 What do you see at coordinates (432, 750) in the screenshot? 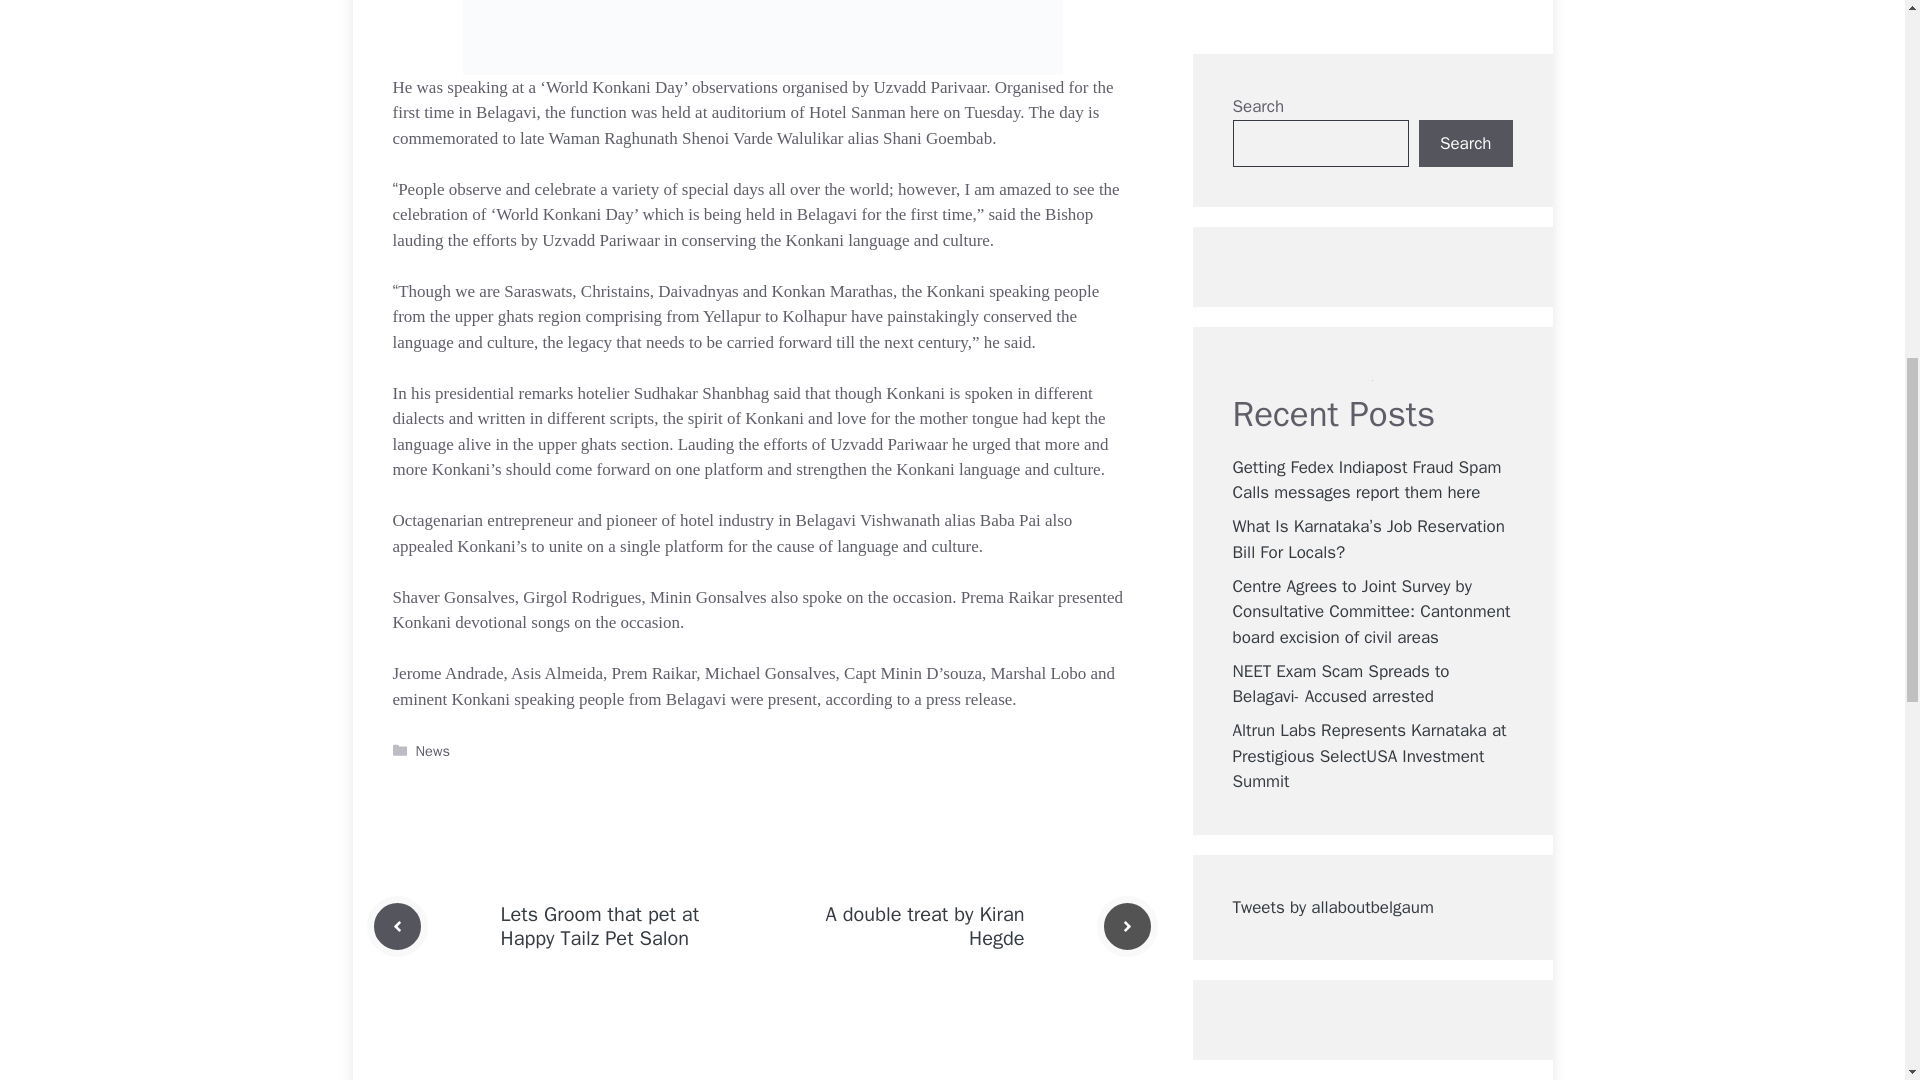
I see `News` at bounding box center [432, 750].